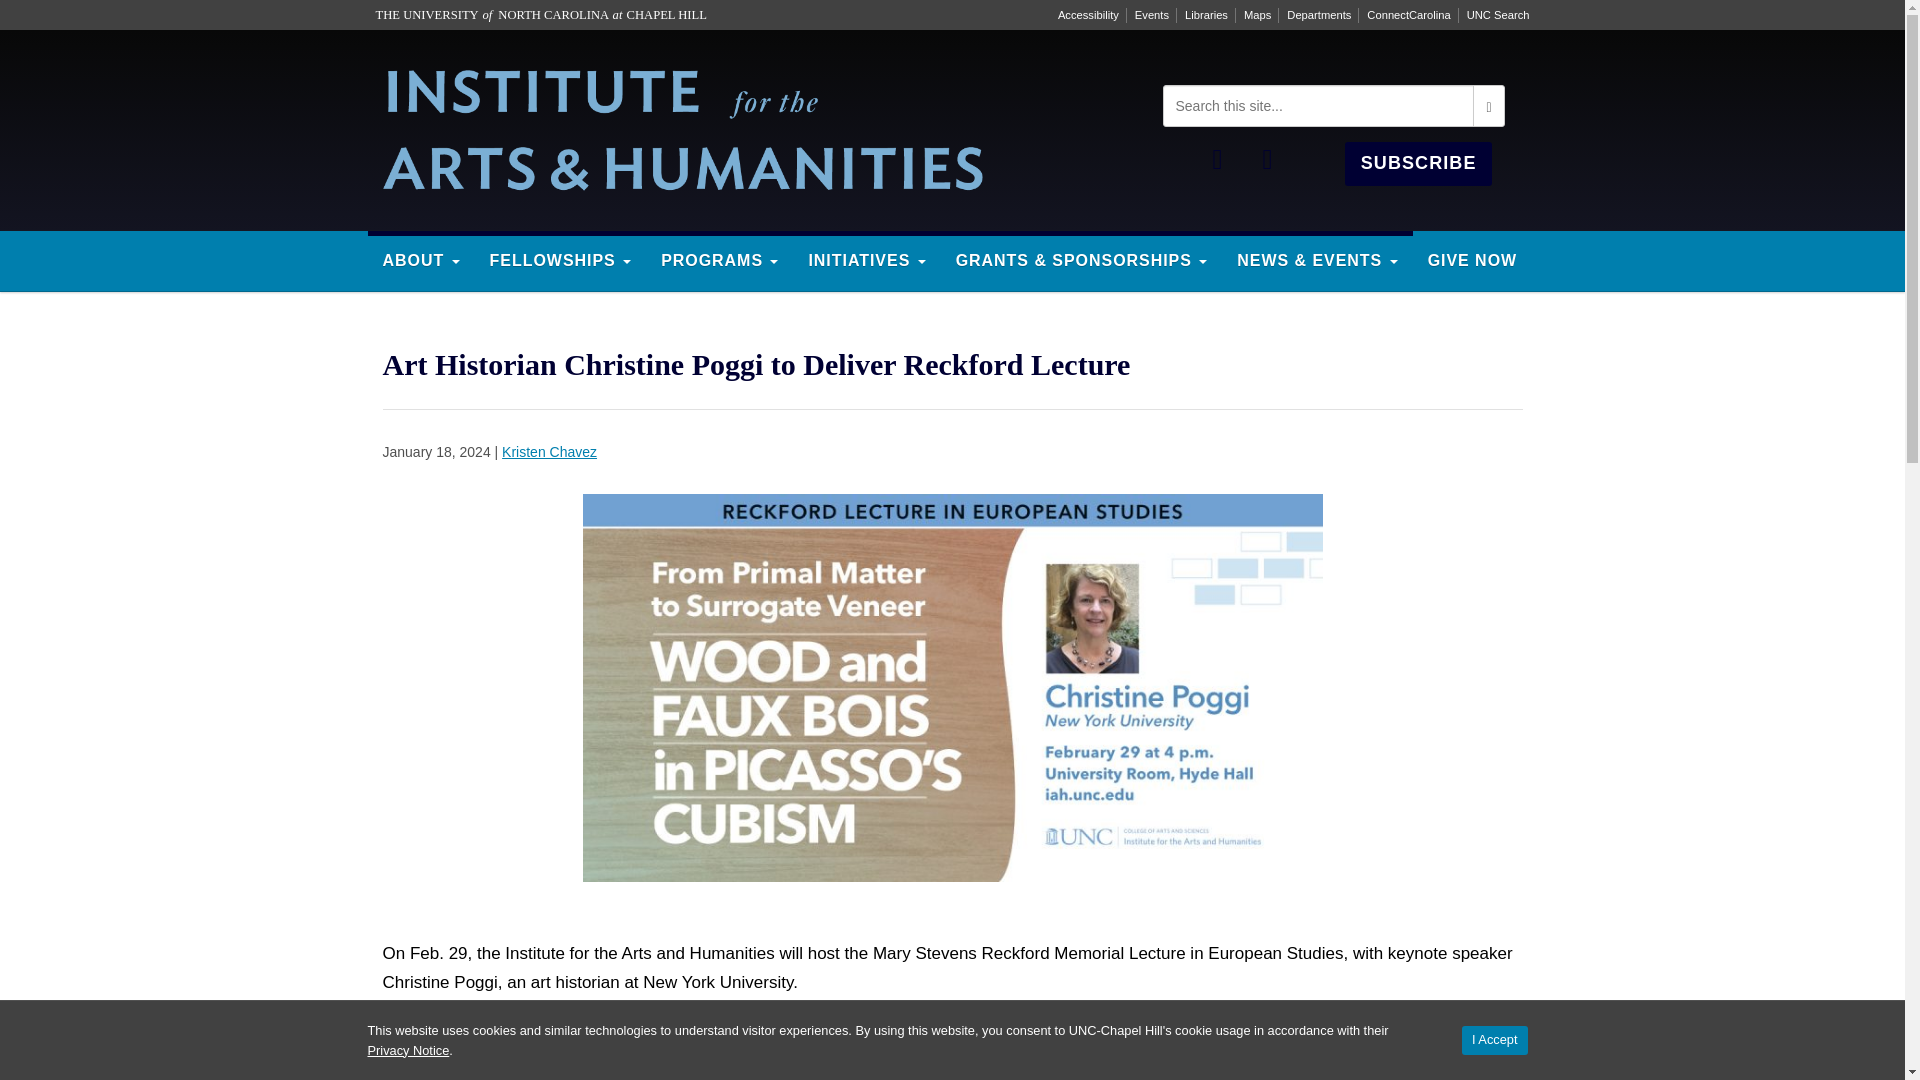 This screenshot has width=1920, height=1080. Describe the element at coordinates (1419, 163) in the screenshot. I see `SUBSCRIBE` at that location.